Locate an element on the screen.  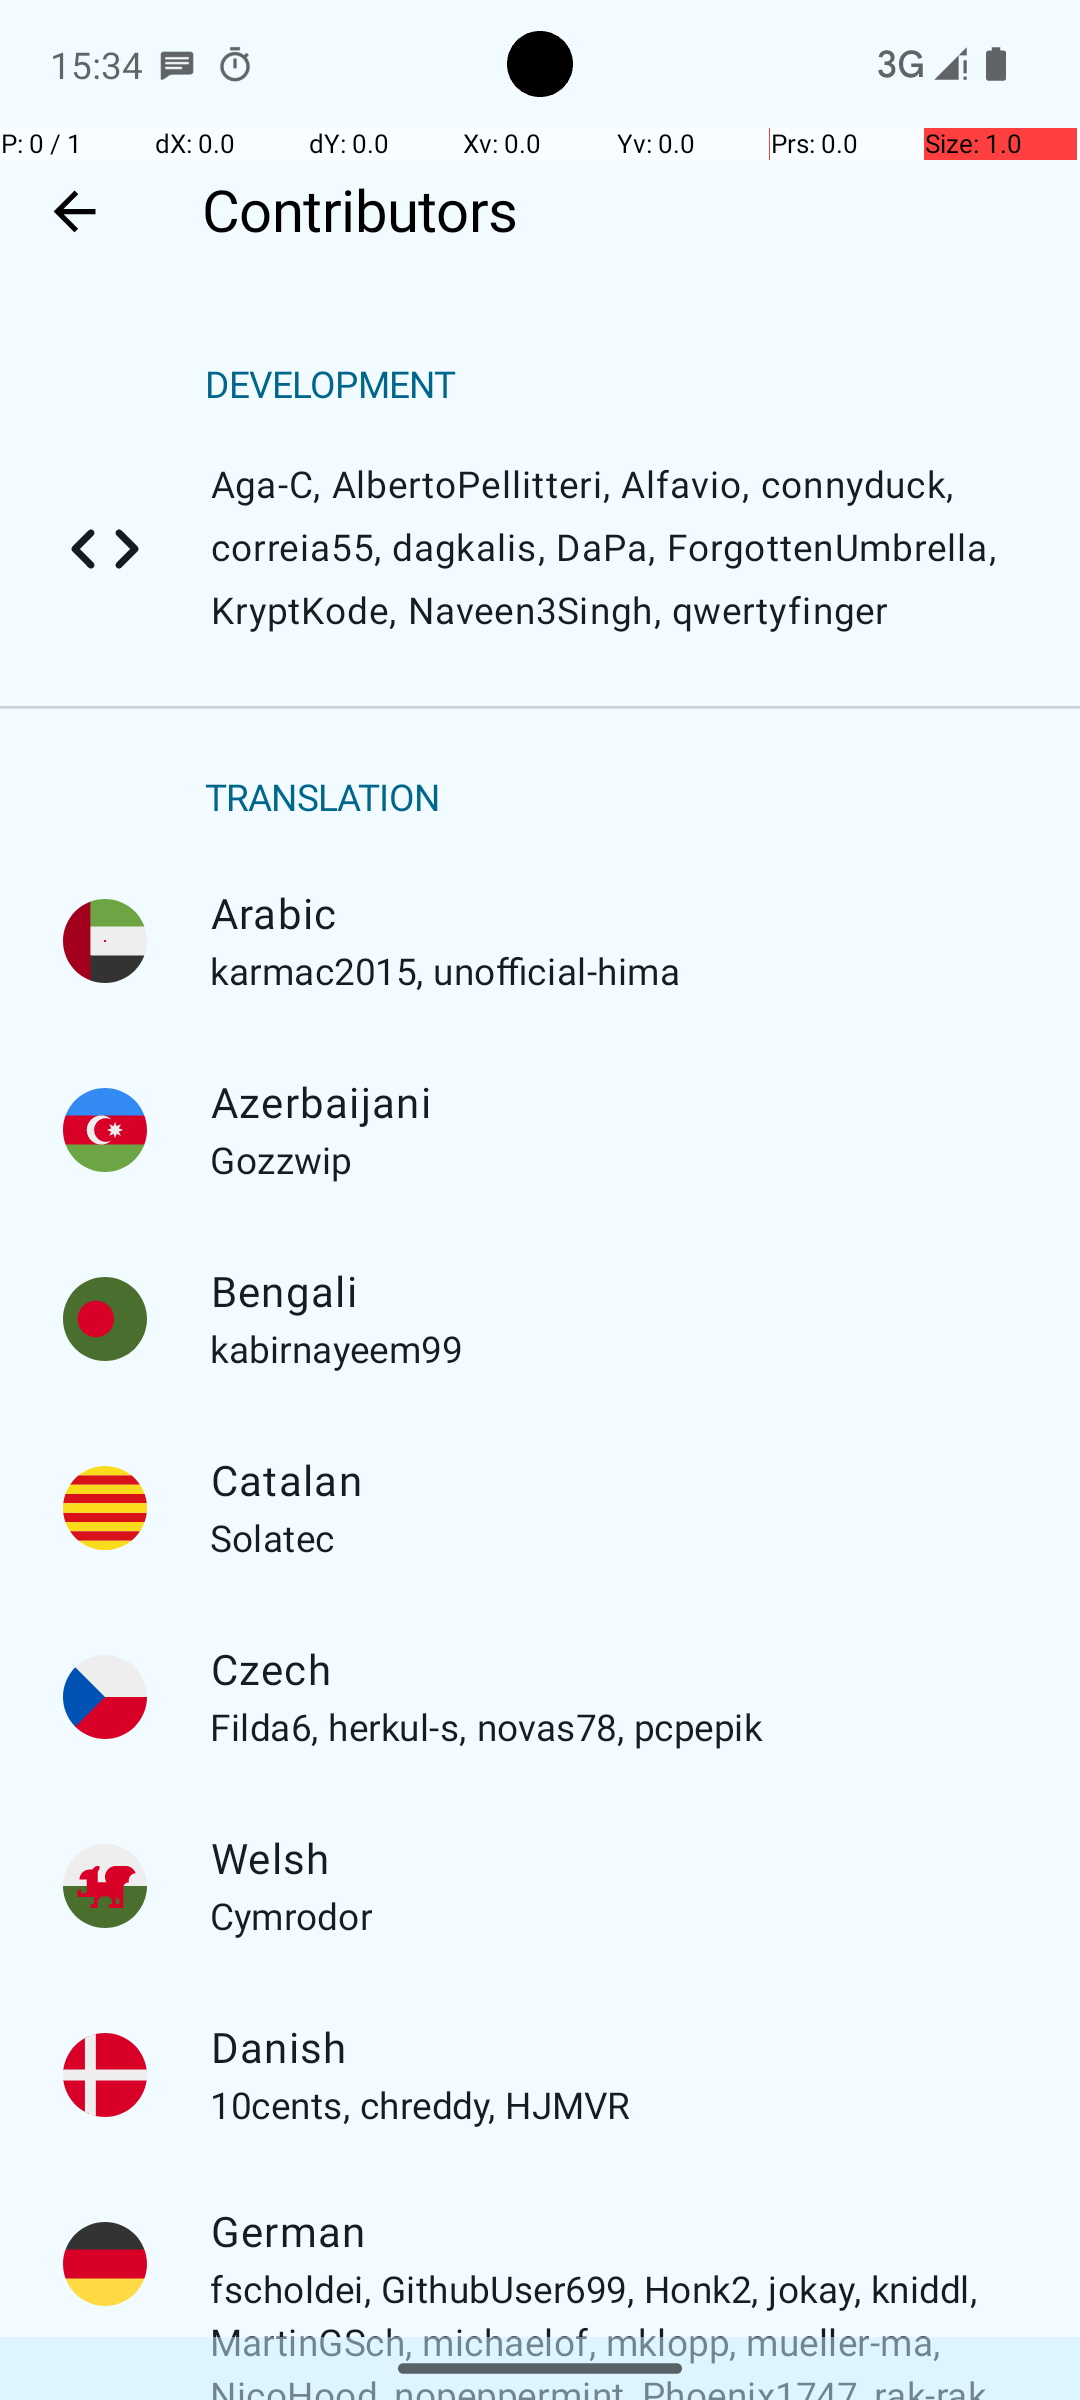
Arabic is located at coordinates (614, 914).